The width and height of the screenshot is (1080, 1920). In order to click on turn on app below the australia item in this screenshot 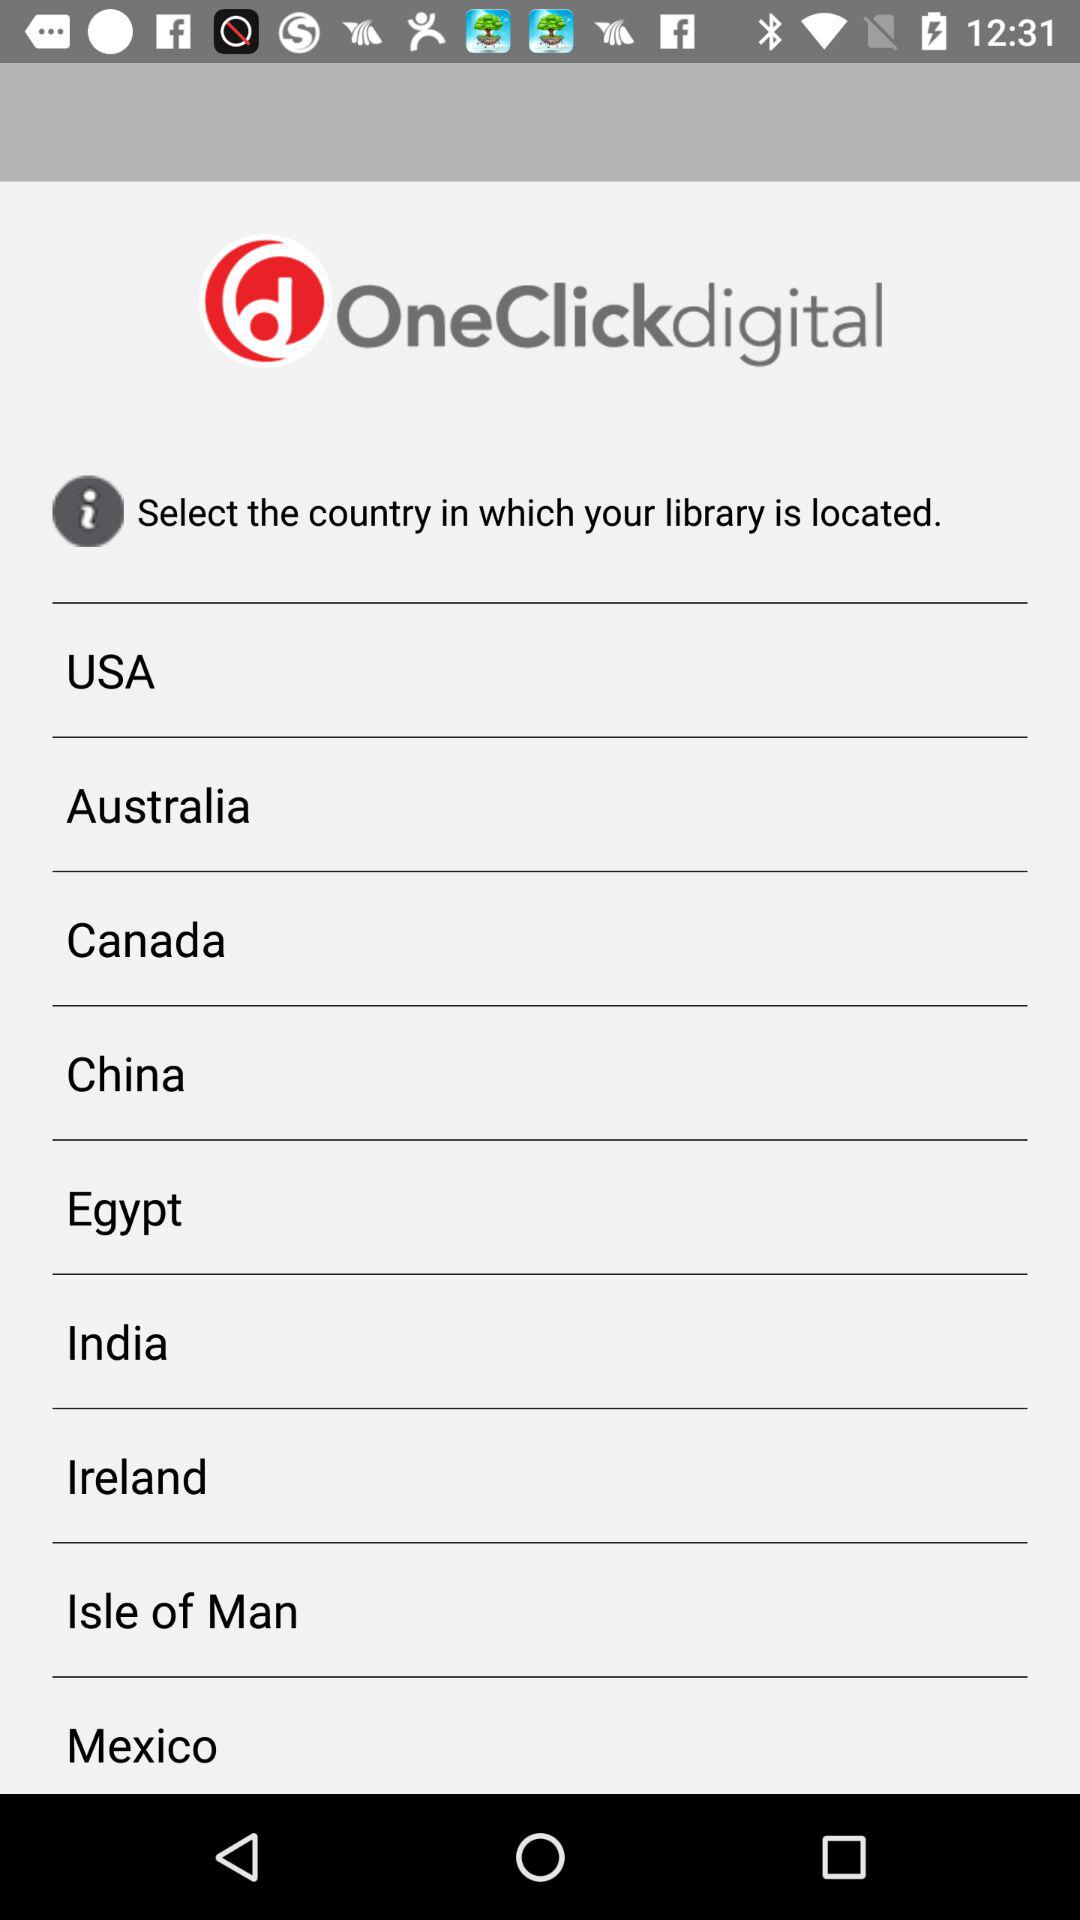, I will do `click(540, 938)`.